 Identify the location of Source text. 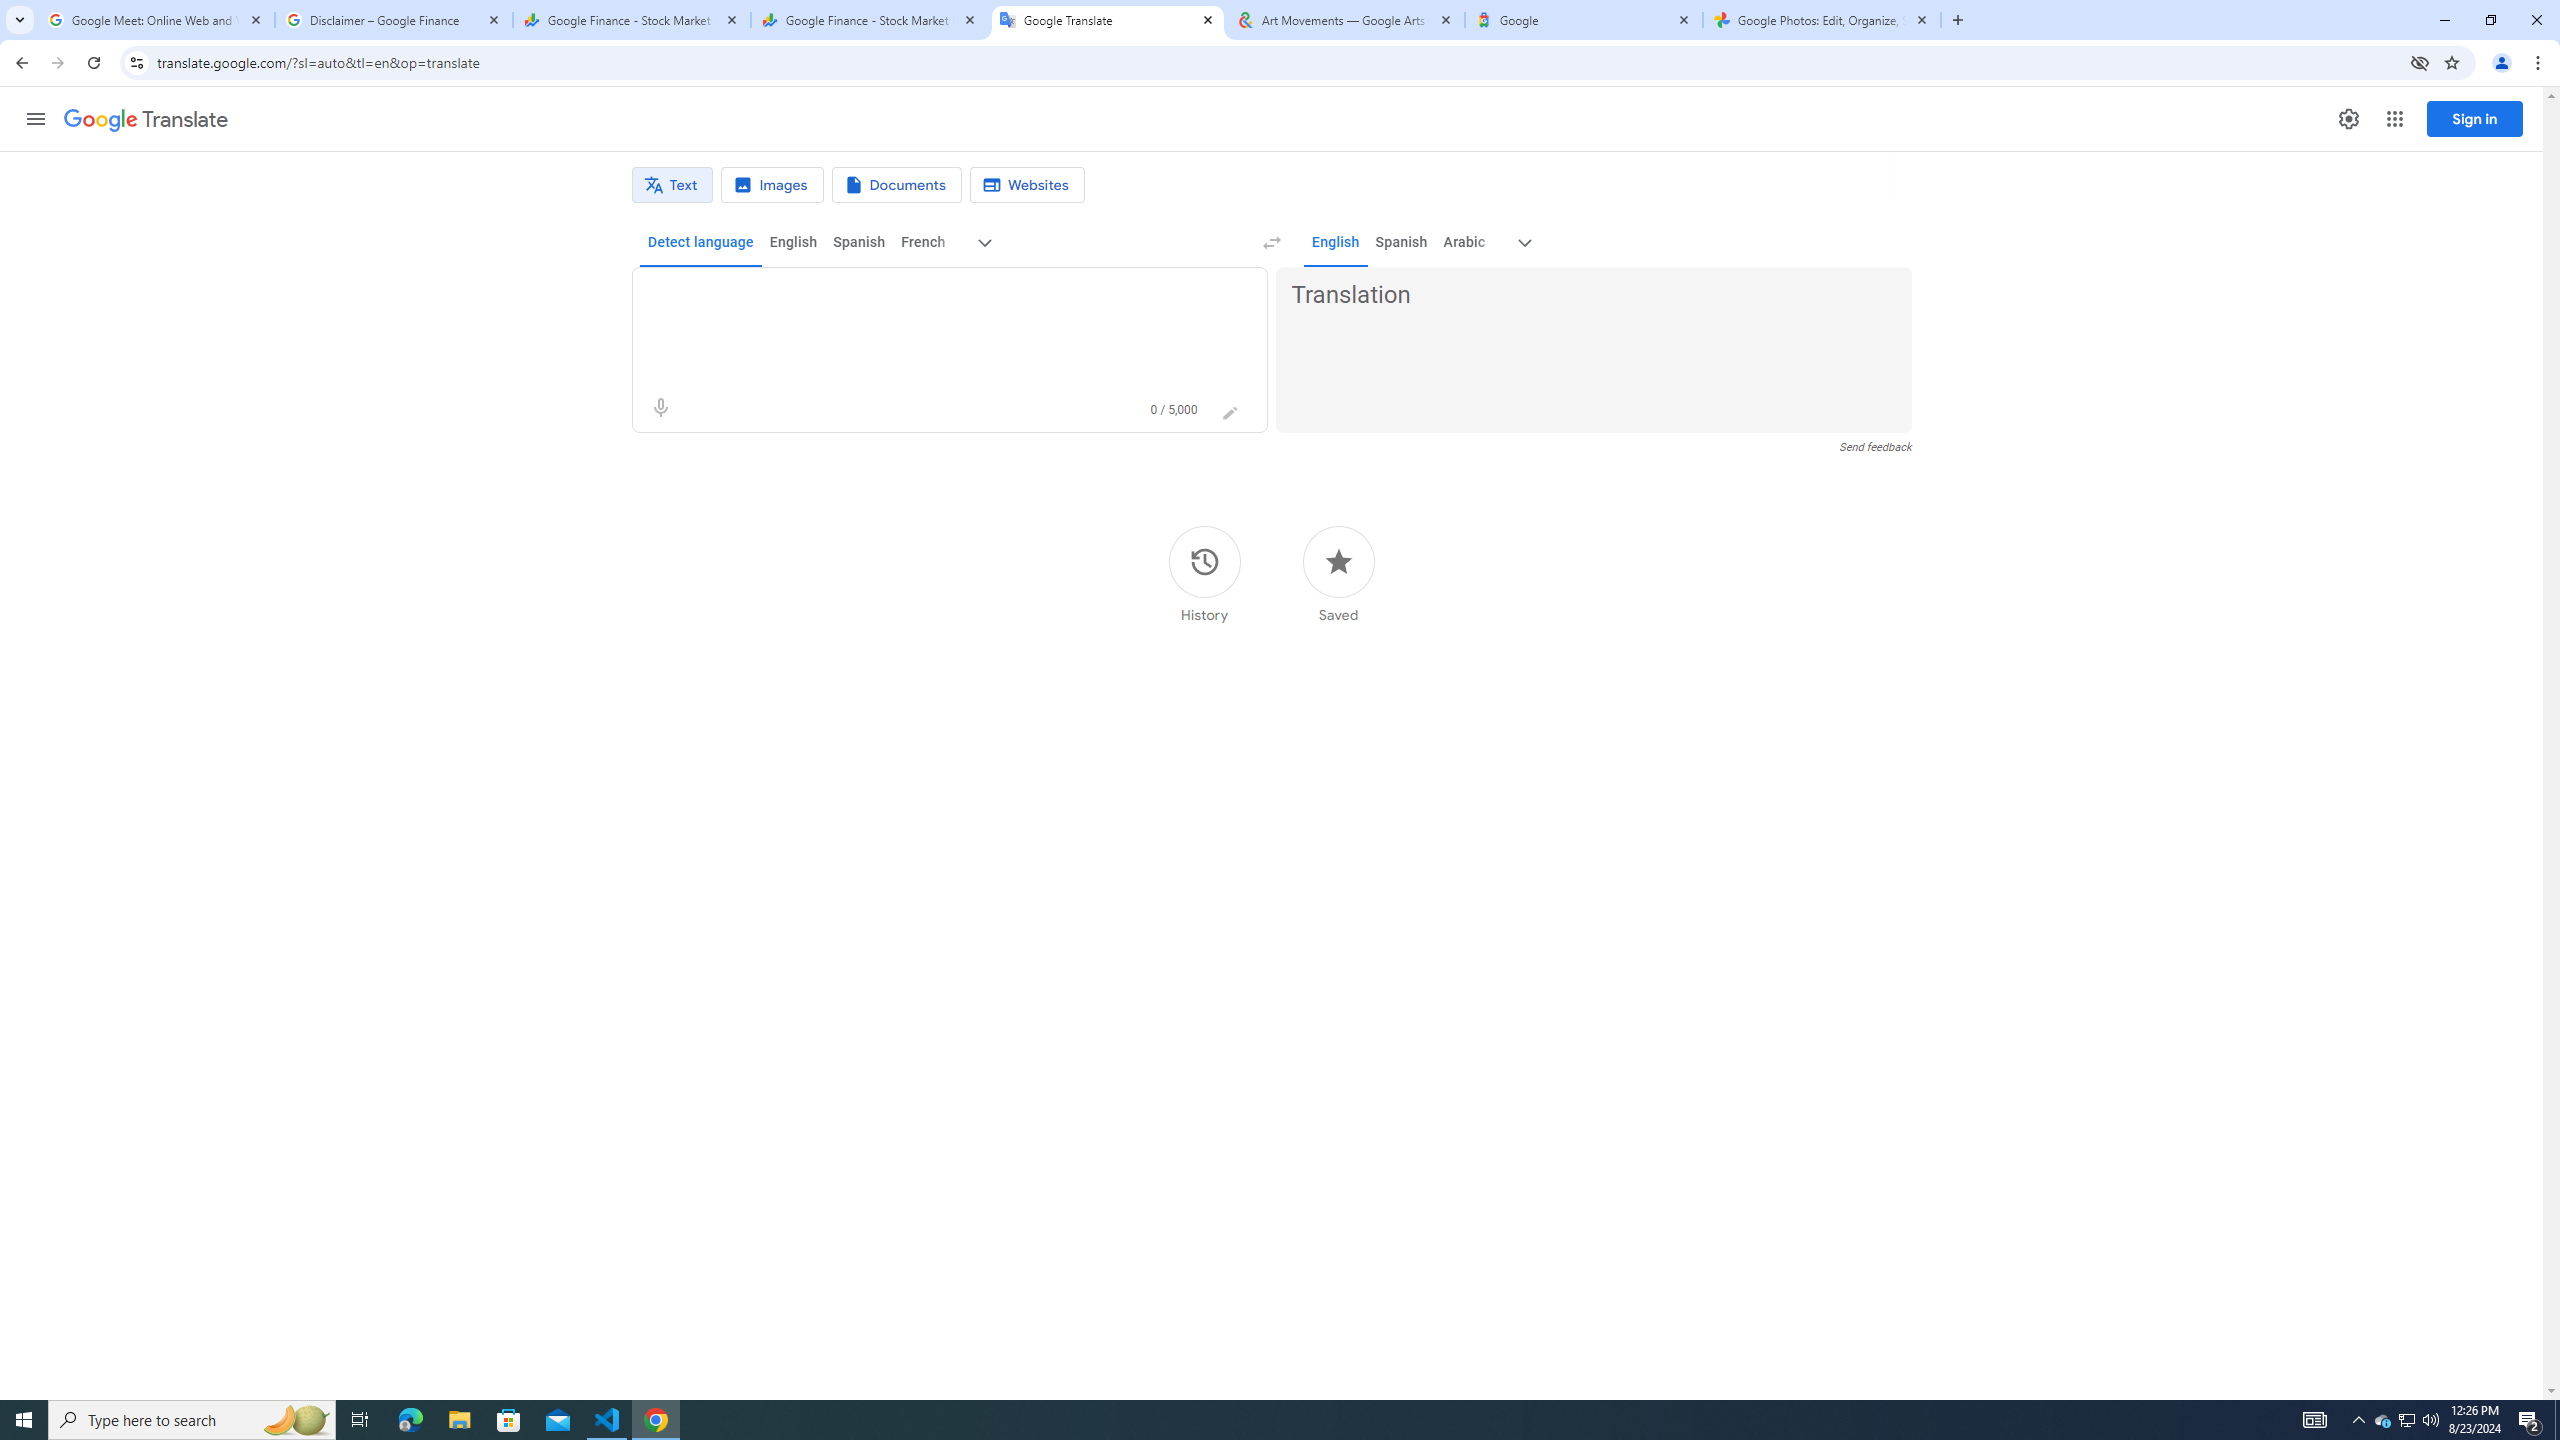
(932, 296).